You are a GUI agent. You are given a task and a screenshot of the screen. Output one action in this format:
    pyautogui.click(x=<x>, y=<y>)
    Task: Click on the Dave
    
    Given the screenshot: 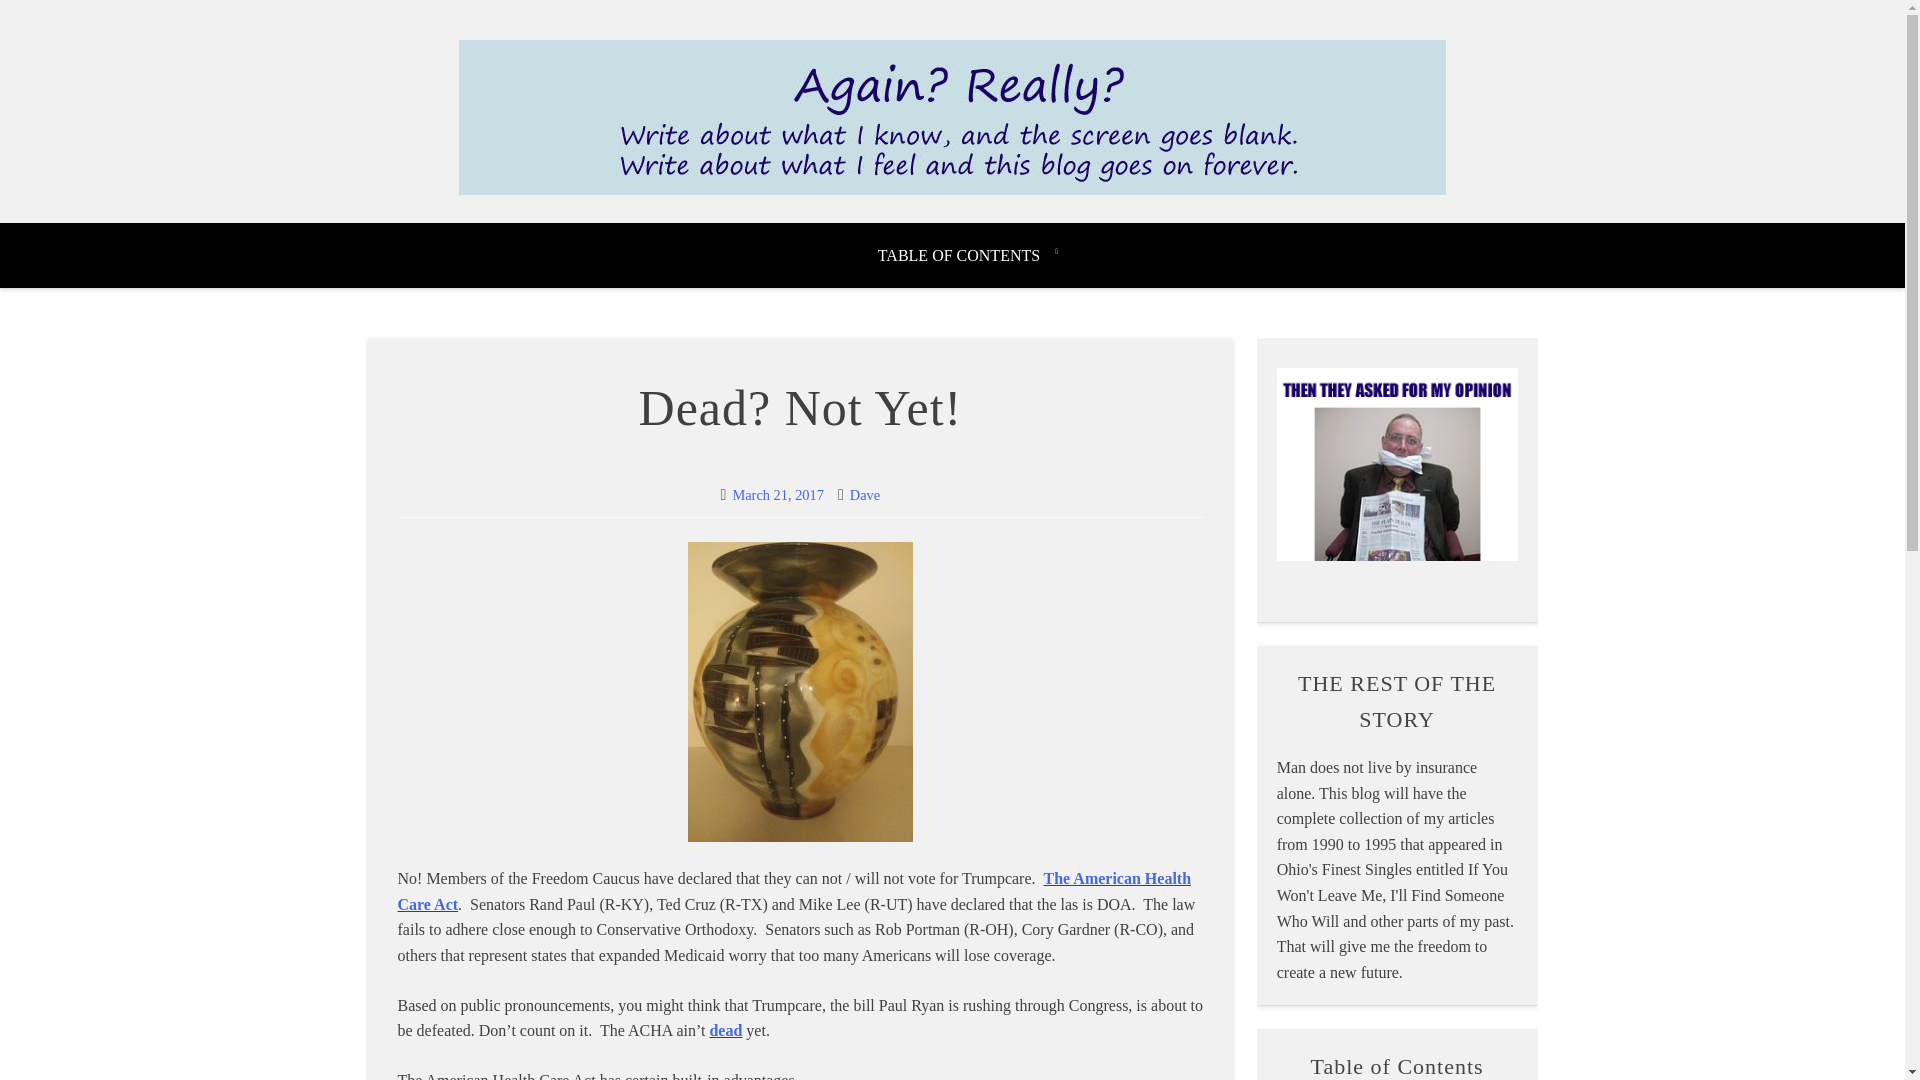 What is the action you would take?
    pyautogui.click(x=864, y=495)
    